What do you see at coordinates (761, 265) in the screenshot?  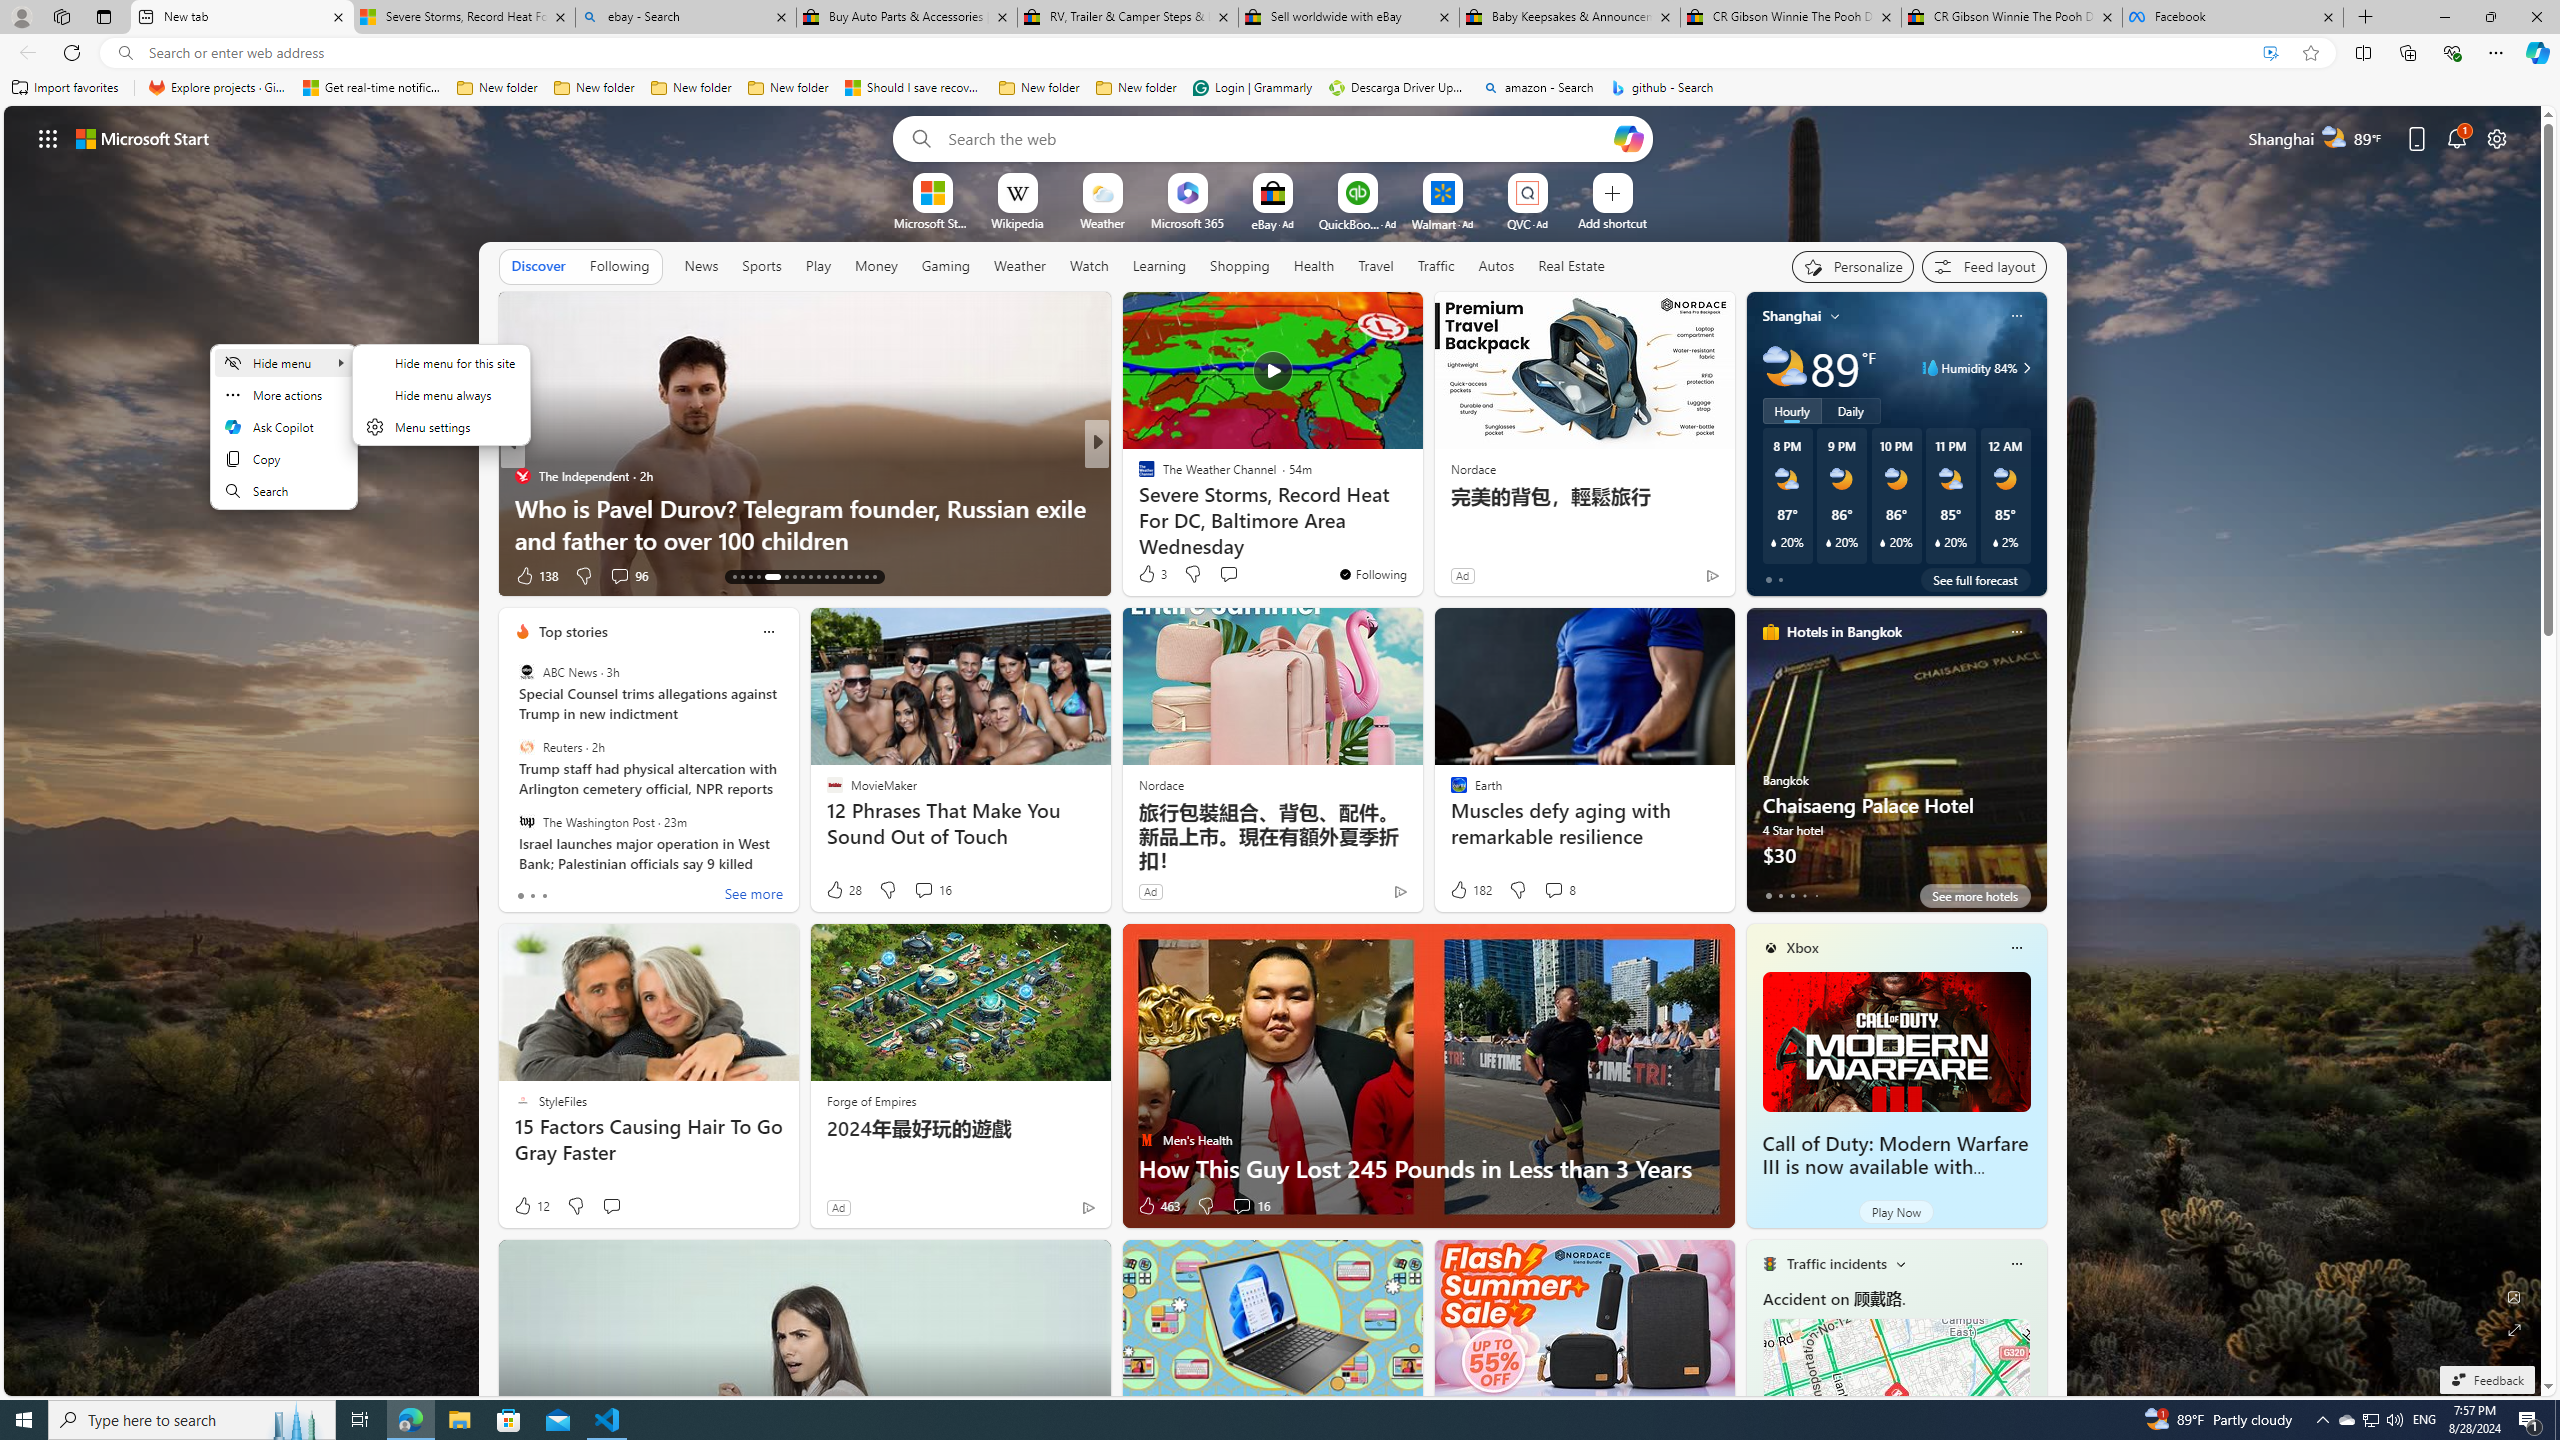 I see `Sports` at bounding box center [761, 265].